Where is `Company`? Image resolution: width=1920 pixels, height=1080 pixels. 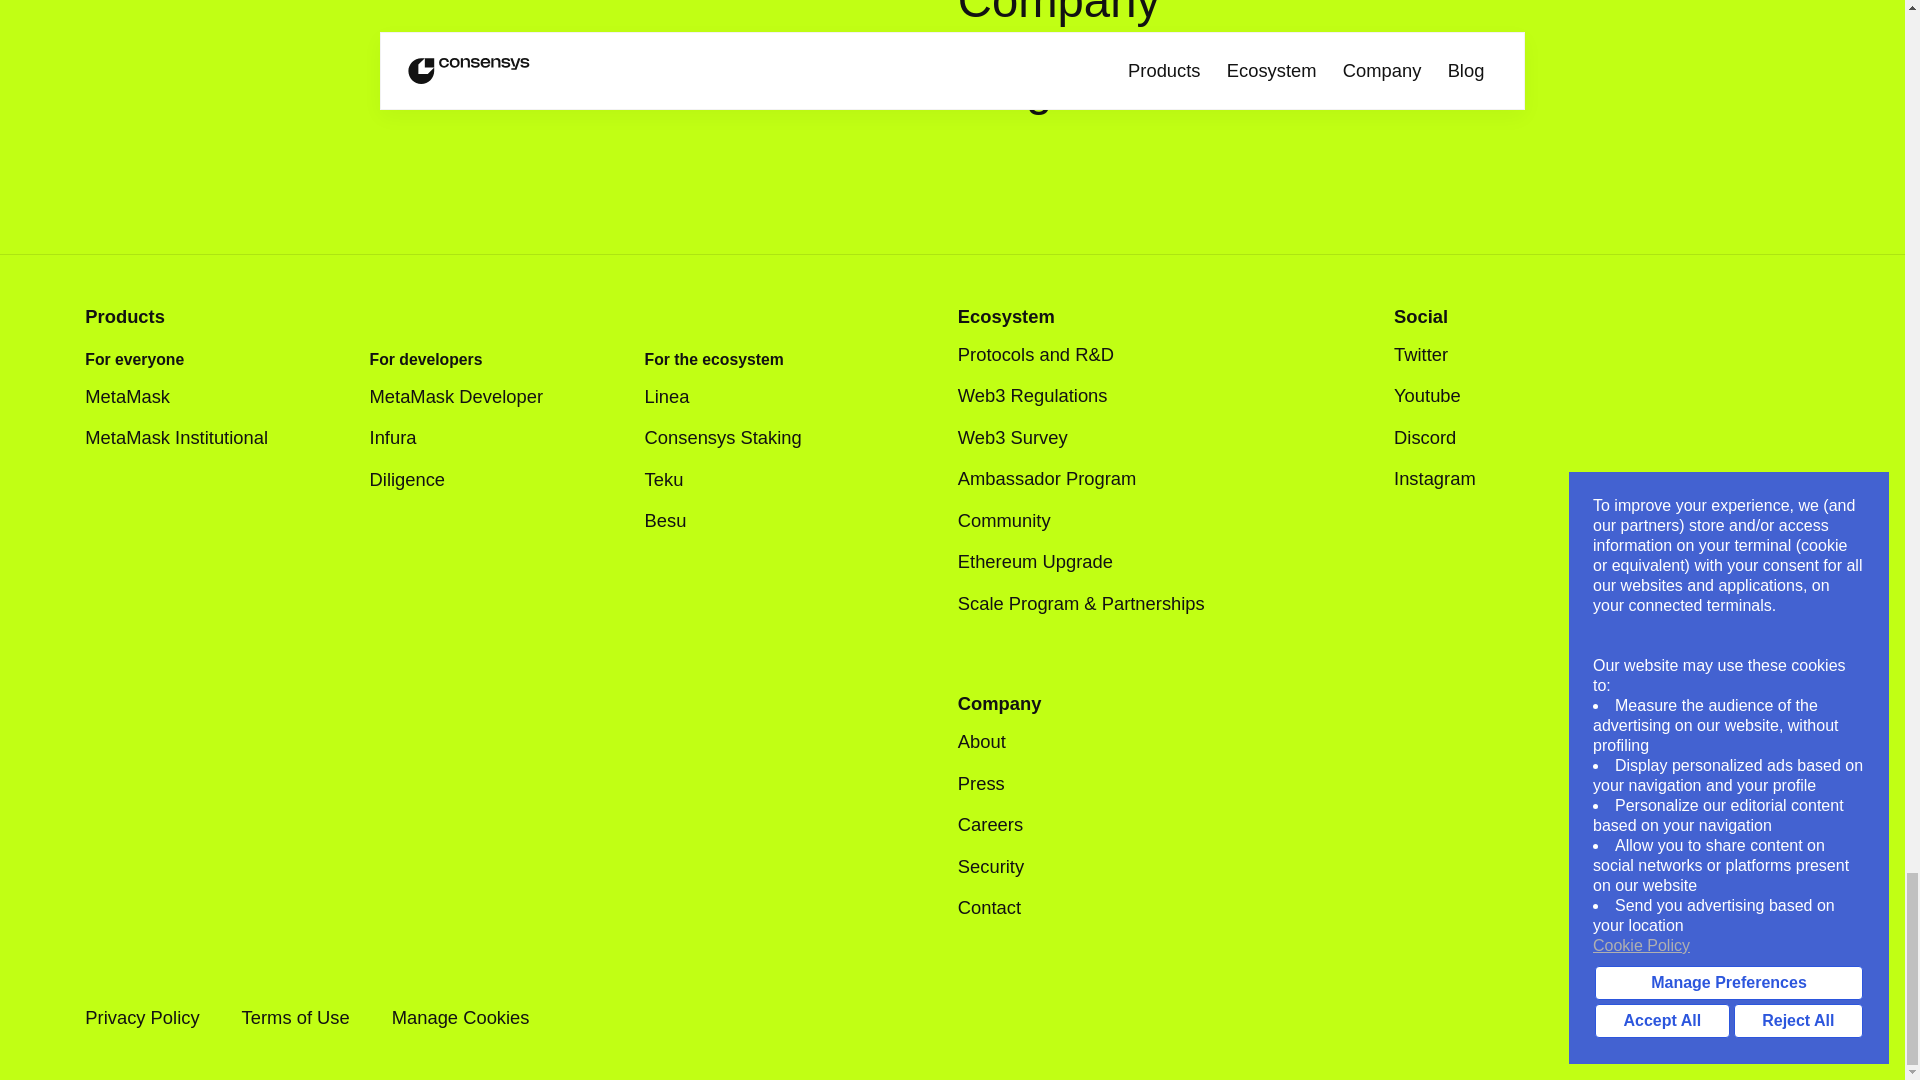 Company is located at coordinates (1058, 15).